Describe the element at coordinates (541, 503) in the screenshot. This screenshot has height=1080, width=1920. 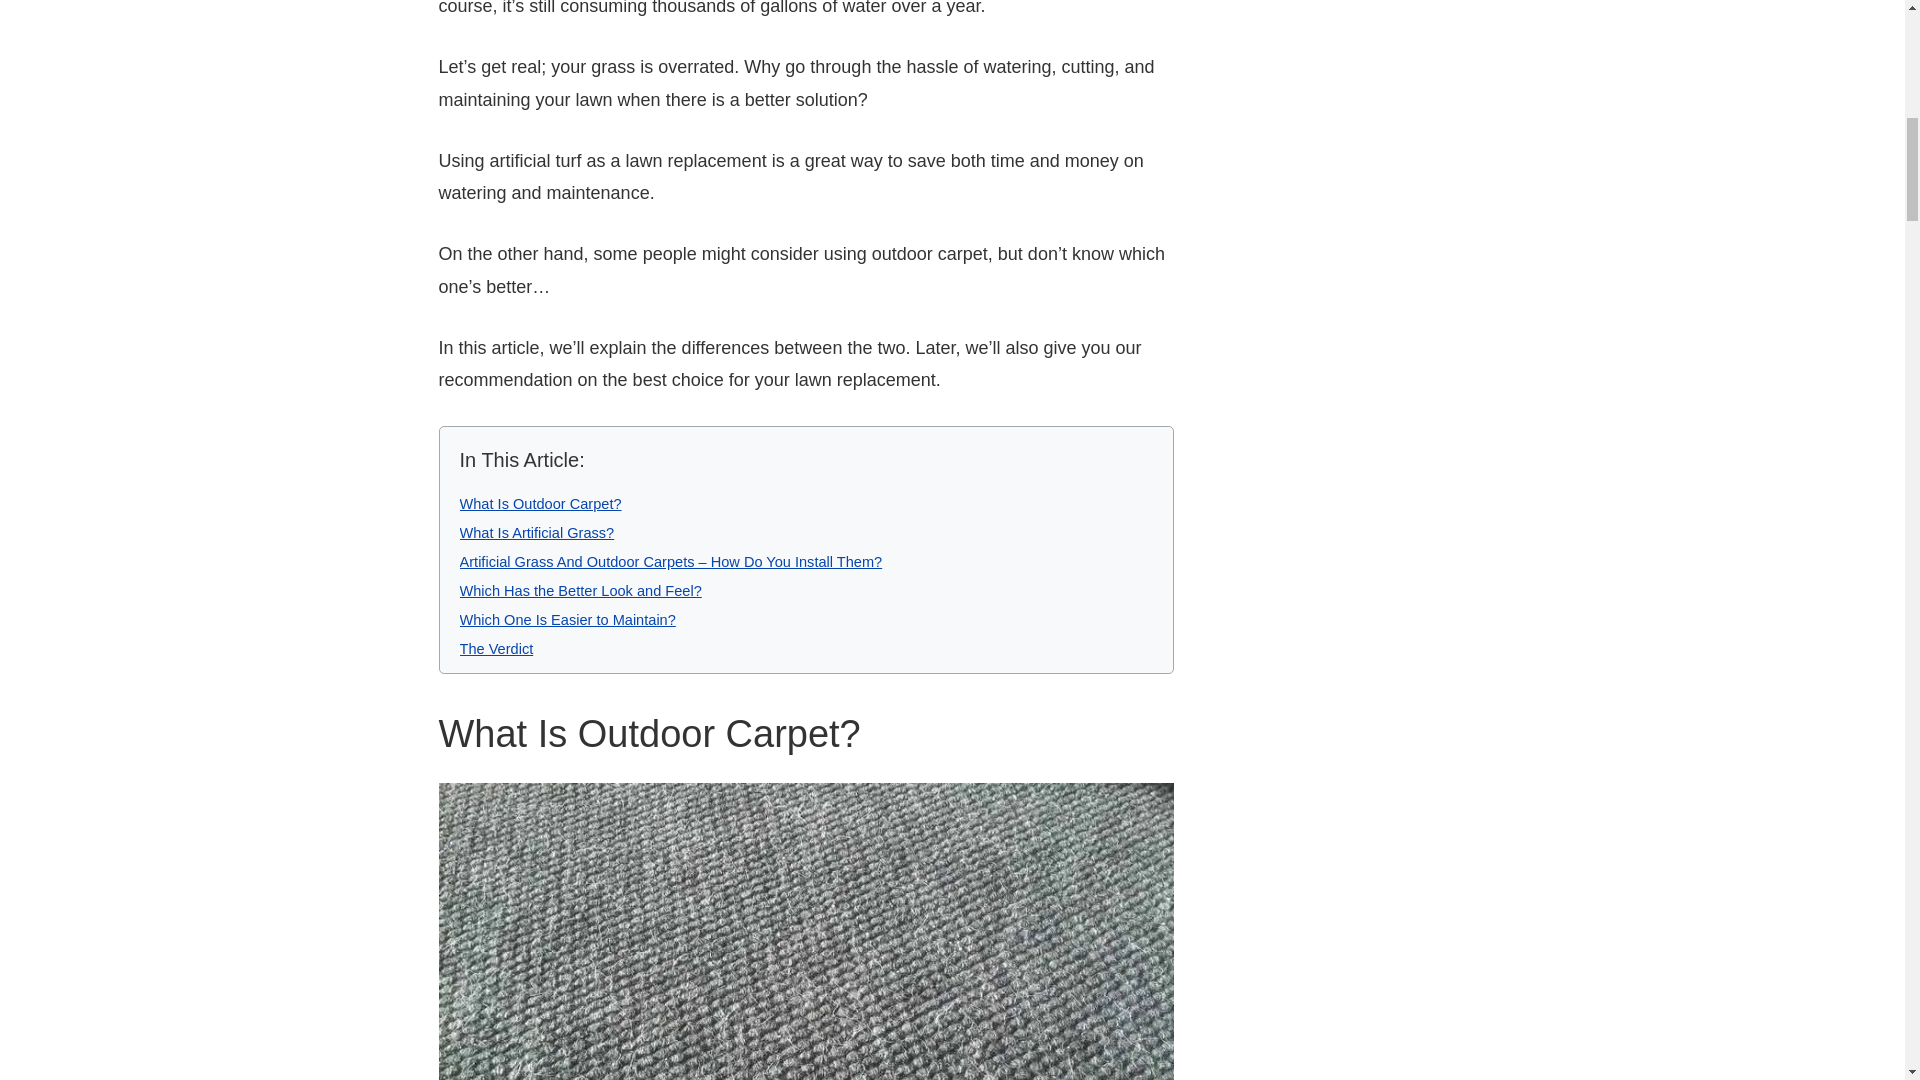
I see `What Is Outdoor Carpet?` at that location.